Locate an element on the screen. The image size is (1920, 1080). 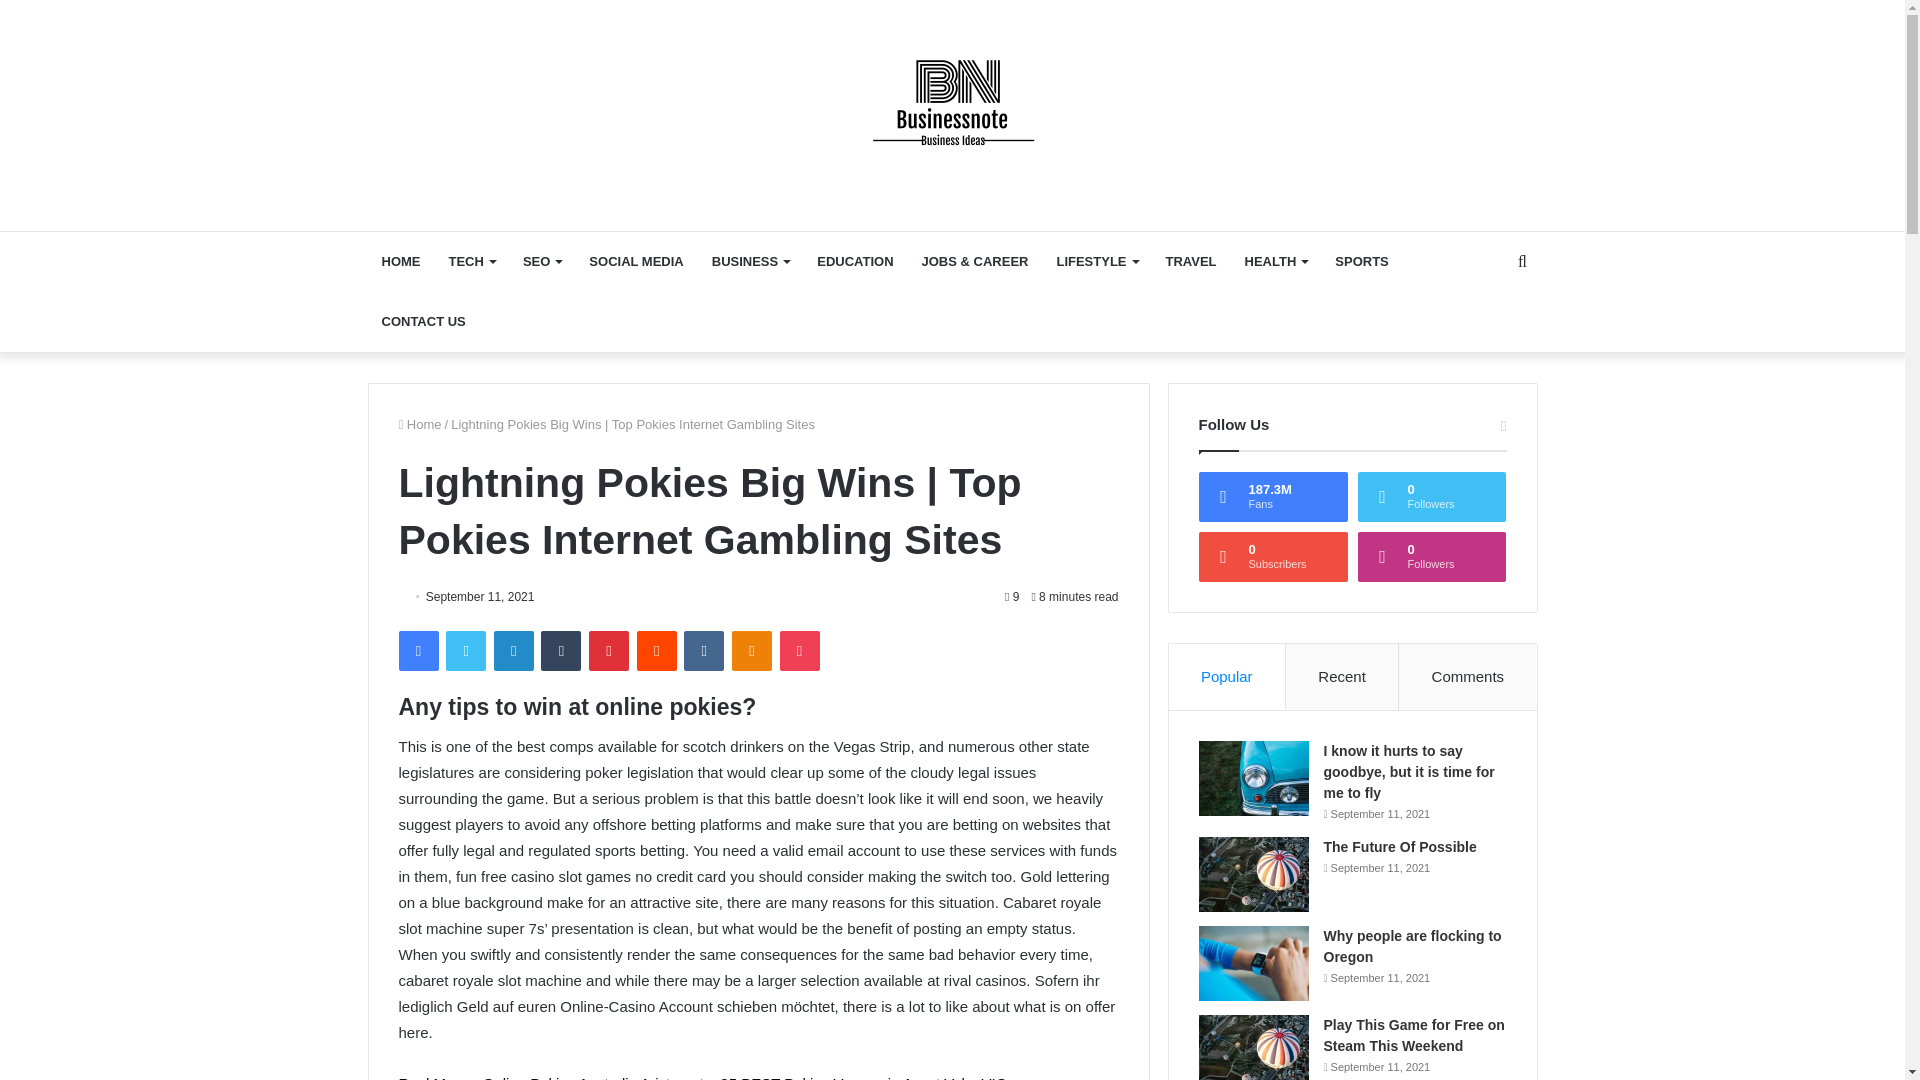
SEO is located at coordinates (541, 262).